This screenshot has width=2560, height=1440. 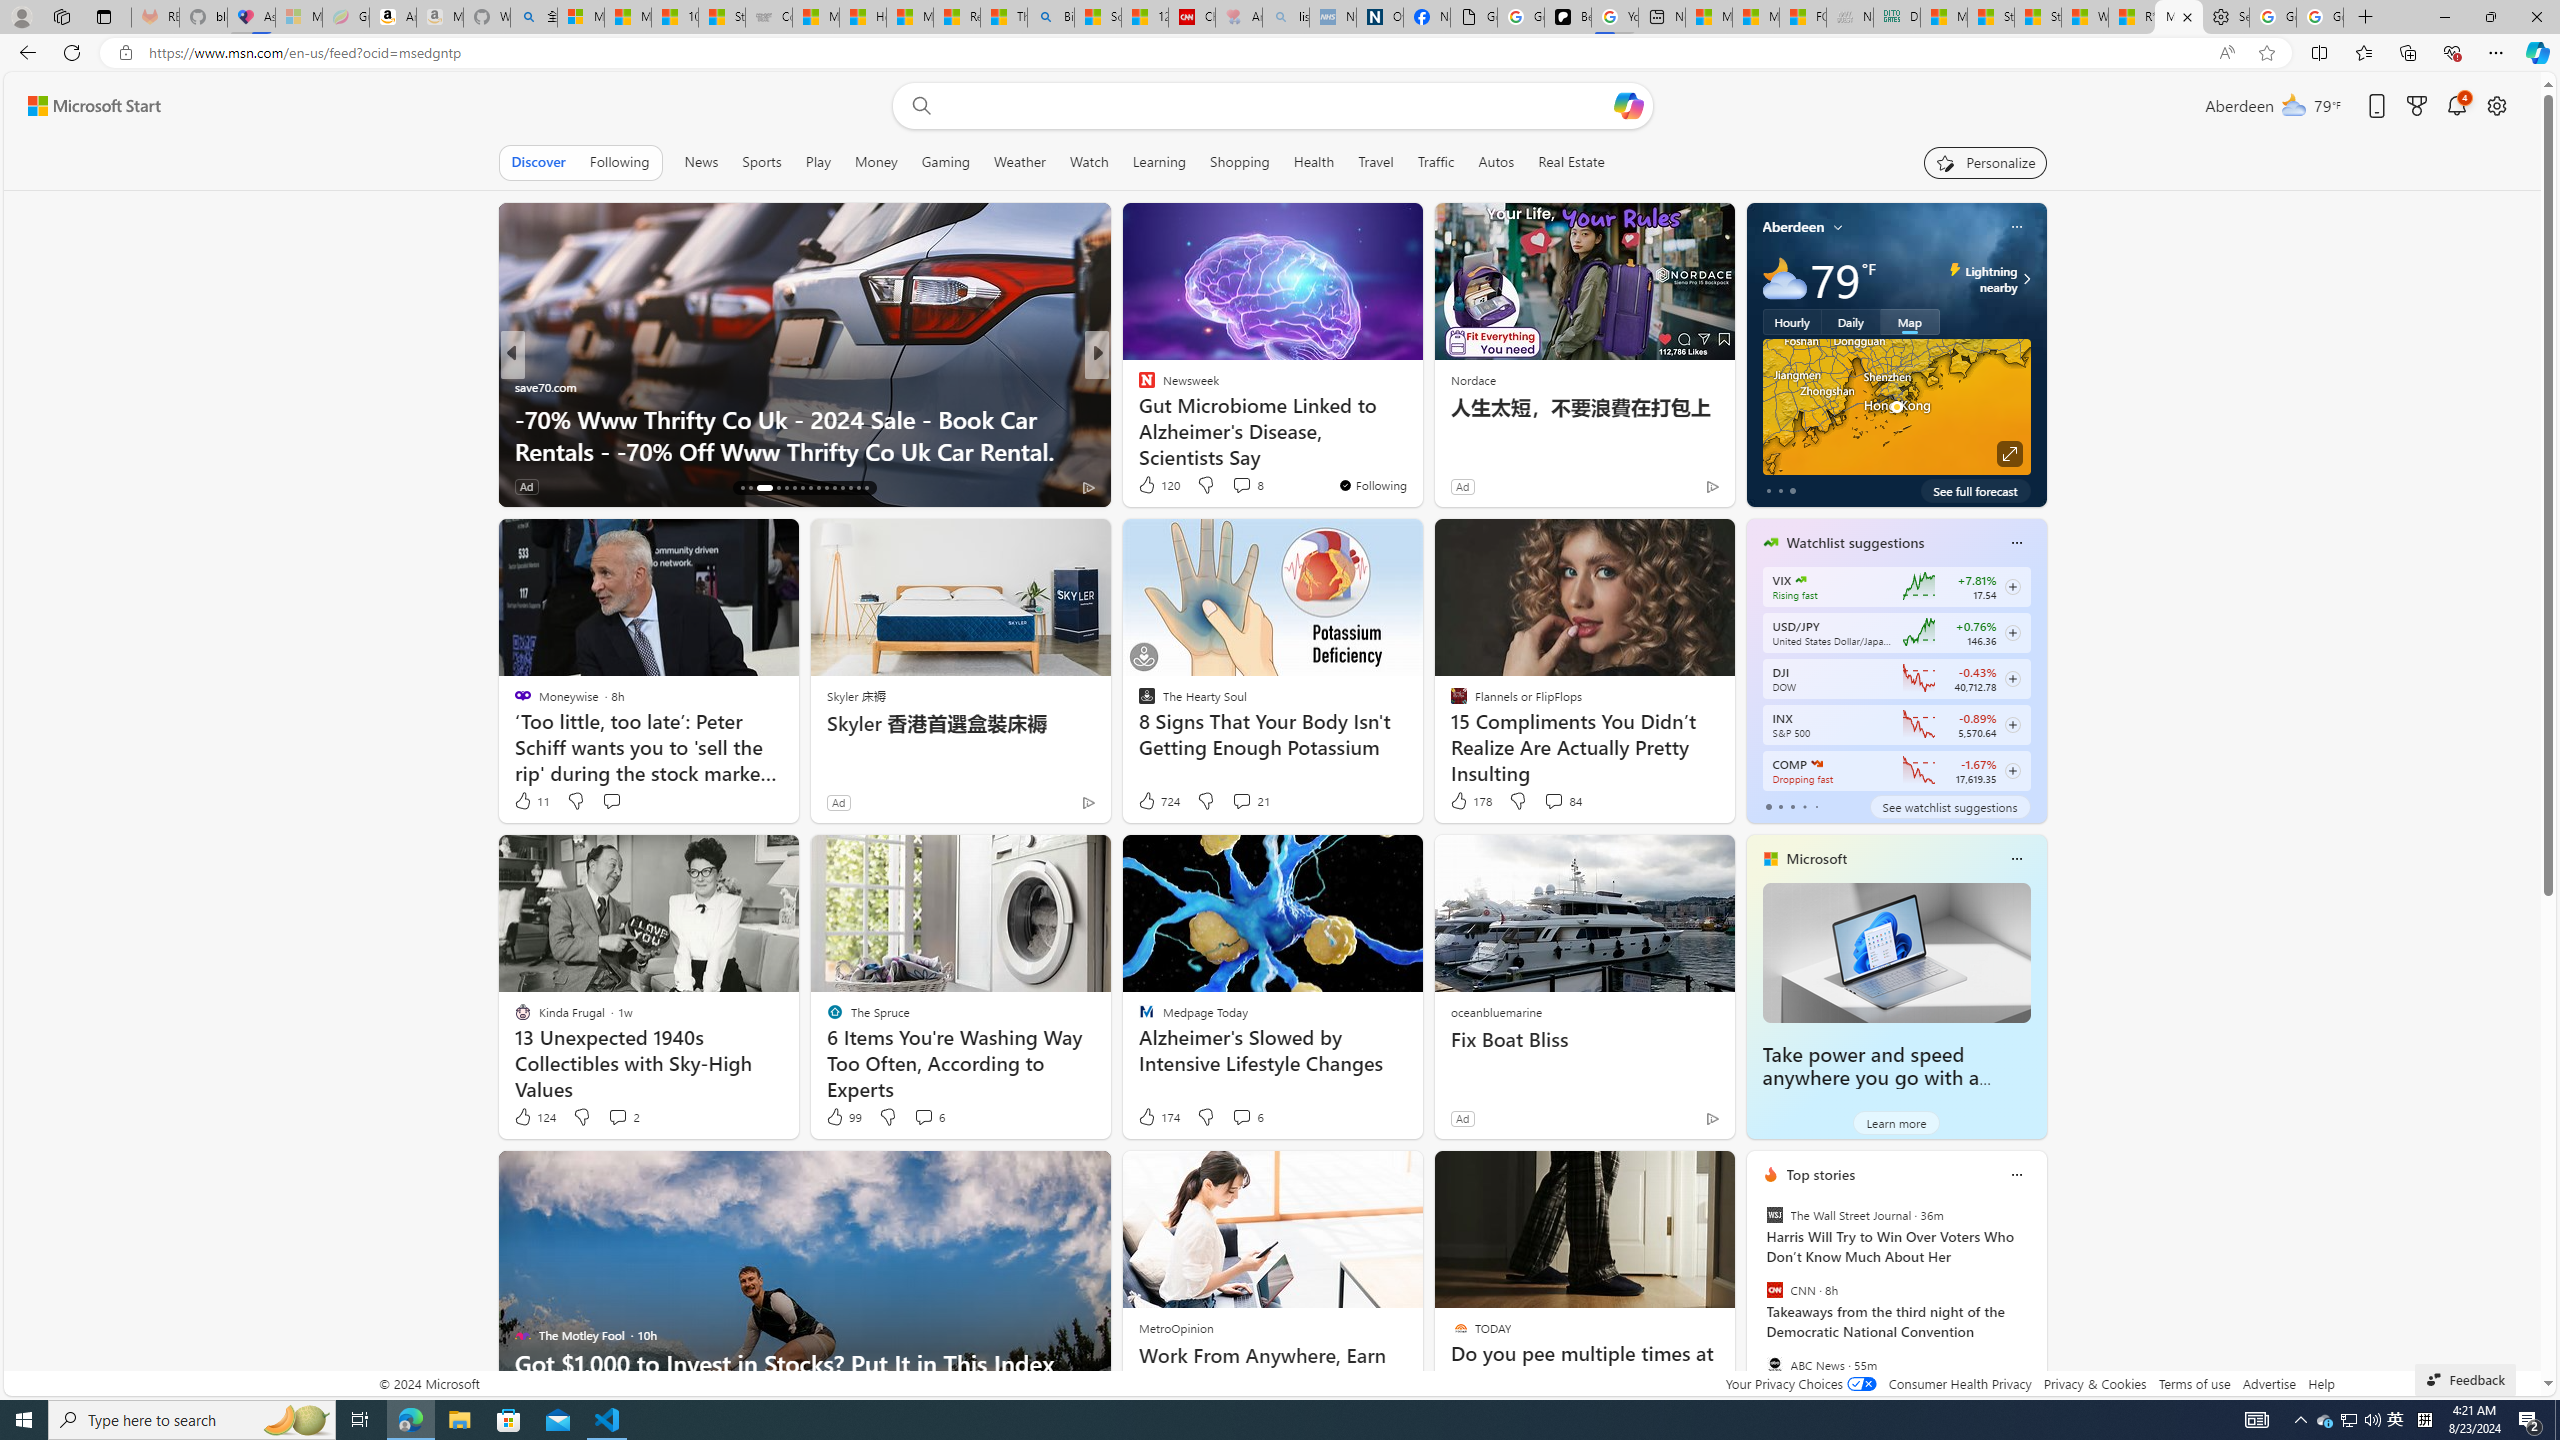 What do you see at coordinates (1236, 486) in the screenshot?
I see `View comments 7 Comment` at bounding box center [1236, 486].